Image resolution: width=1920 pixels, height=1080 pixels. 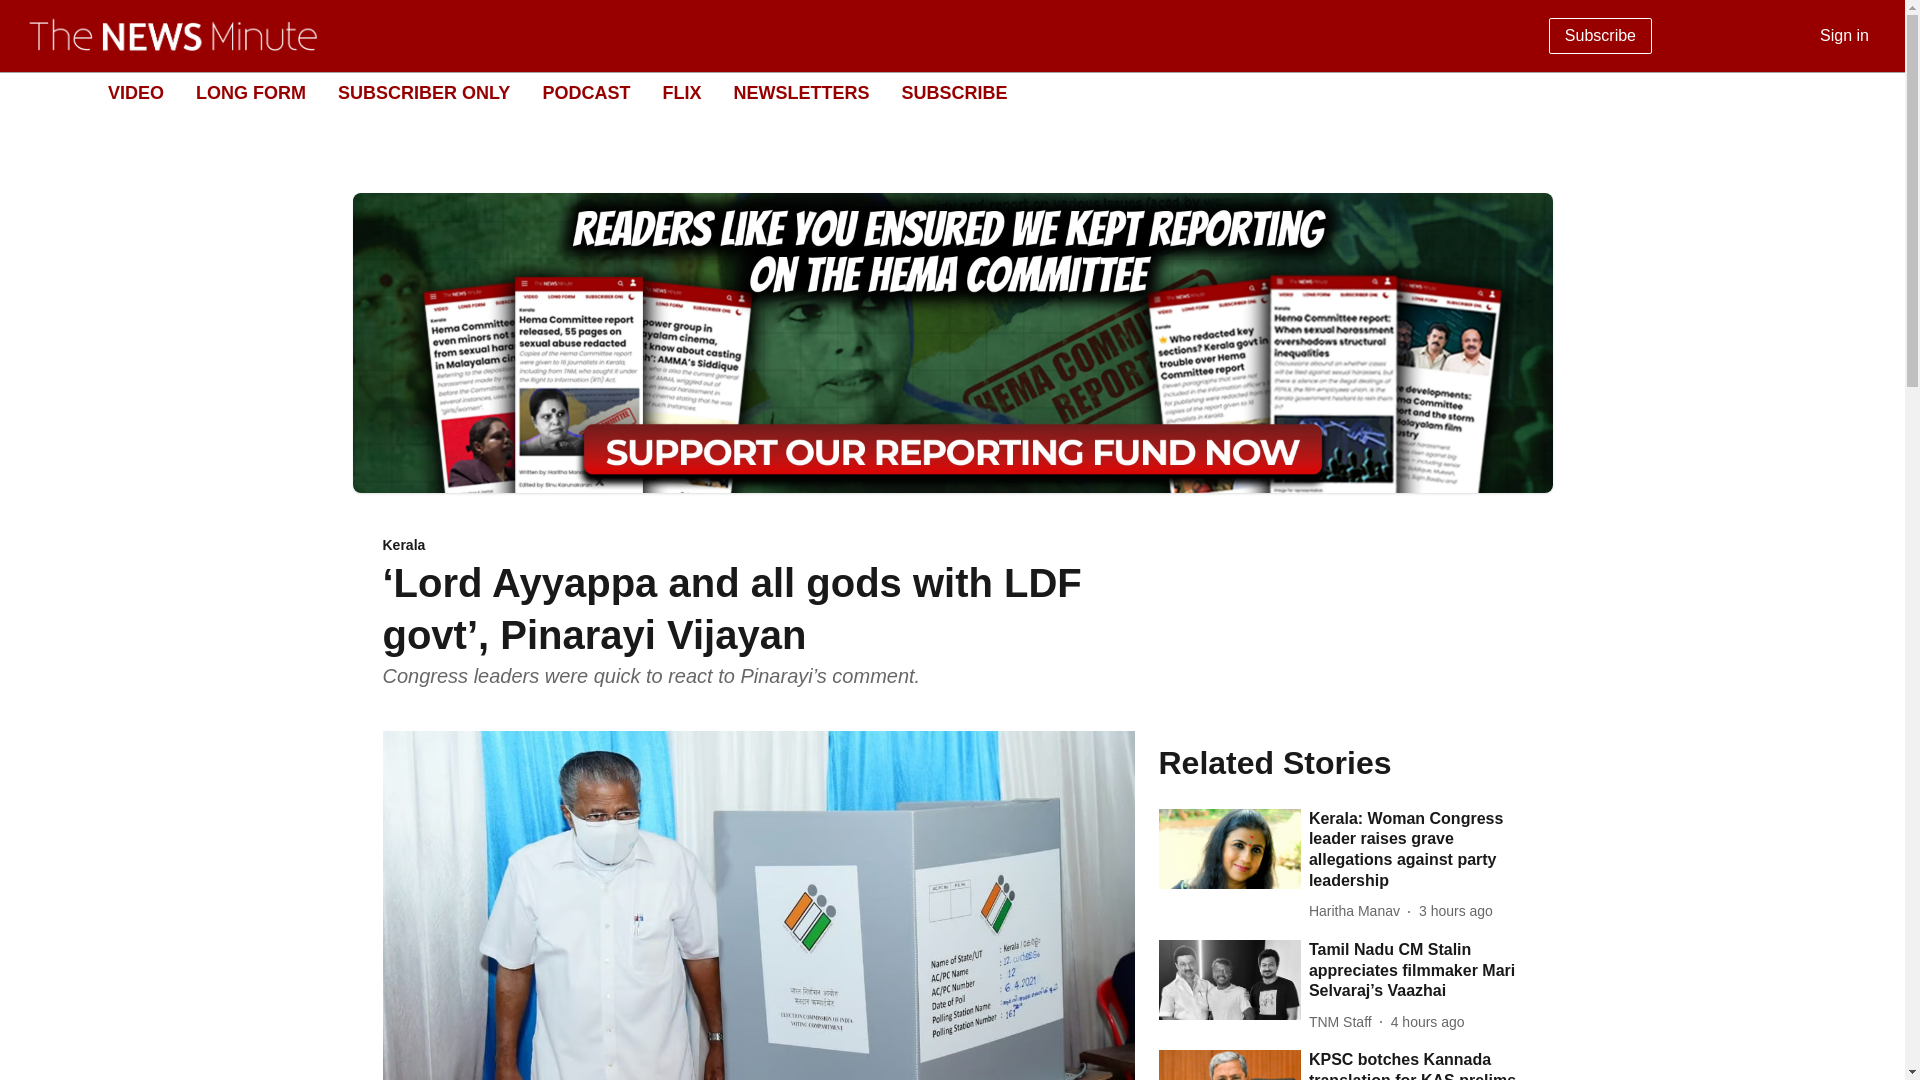 I want to click on 2024-09-02 12:25, so click(x=1427, y=1022).